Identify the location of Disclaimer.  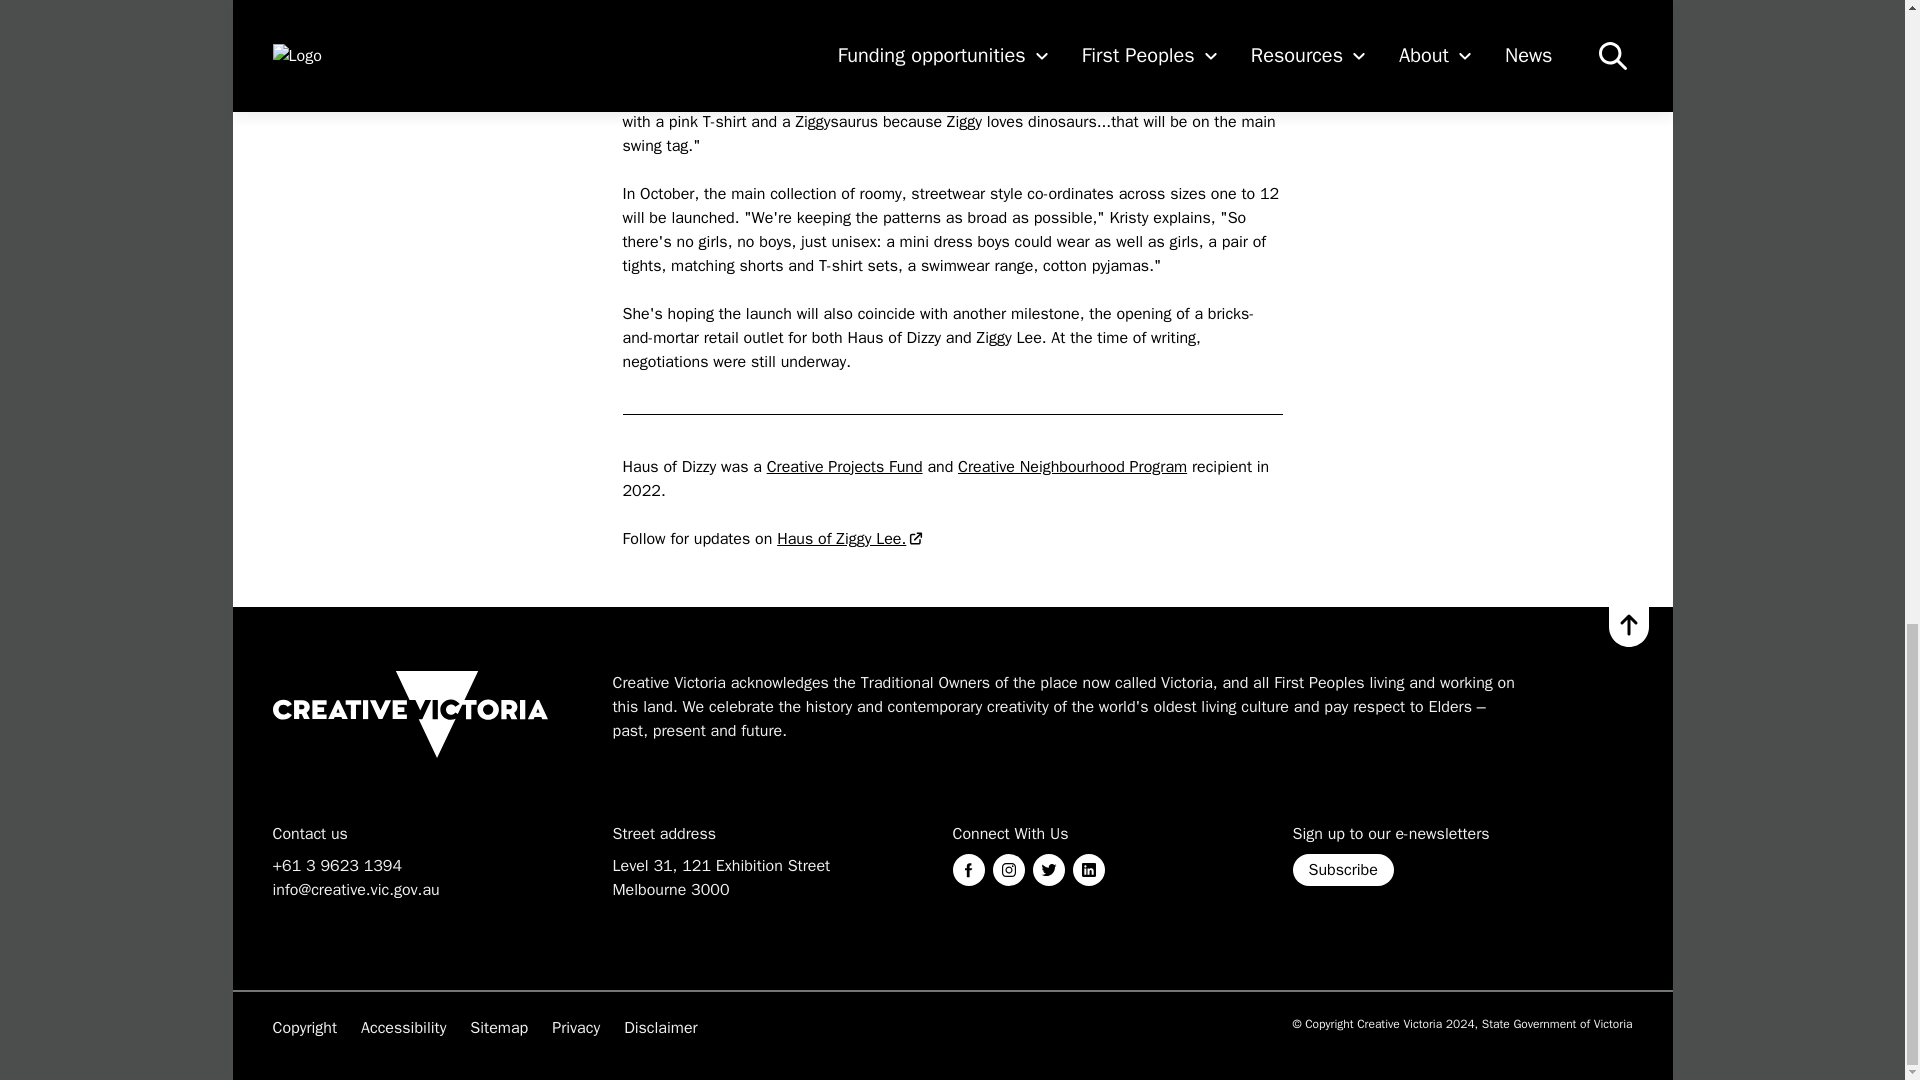
(660, 1026).